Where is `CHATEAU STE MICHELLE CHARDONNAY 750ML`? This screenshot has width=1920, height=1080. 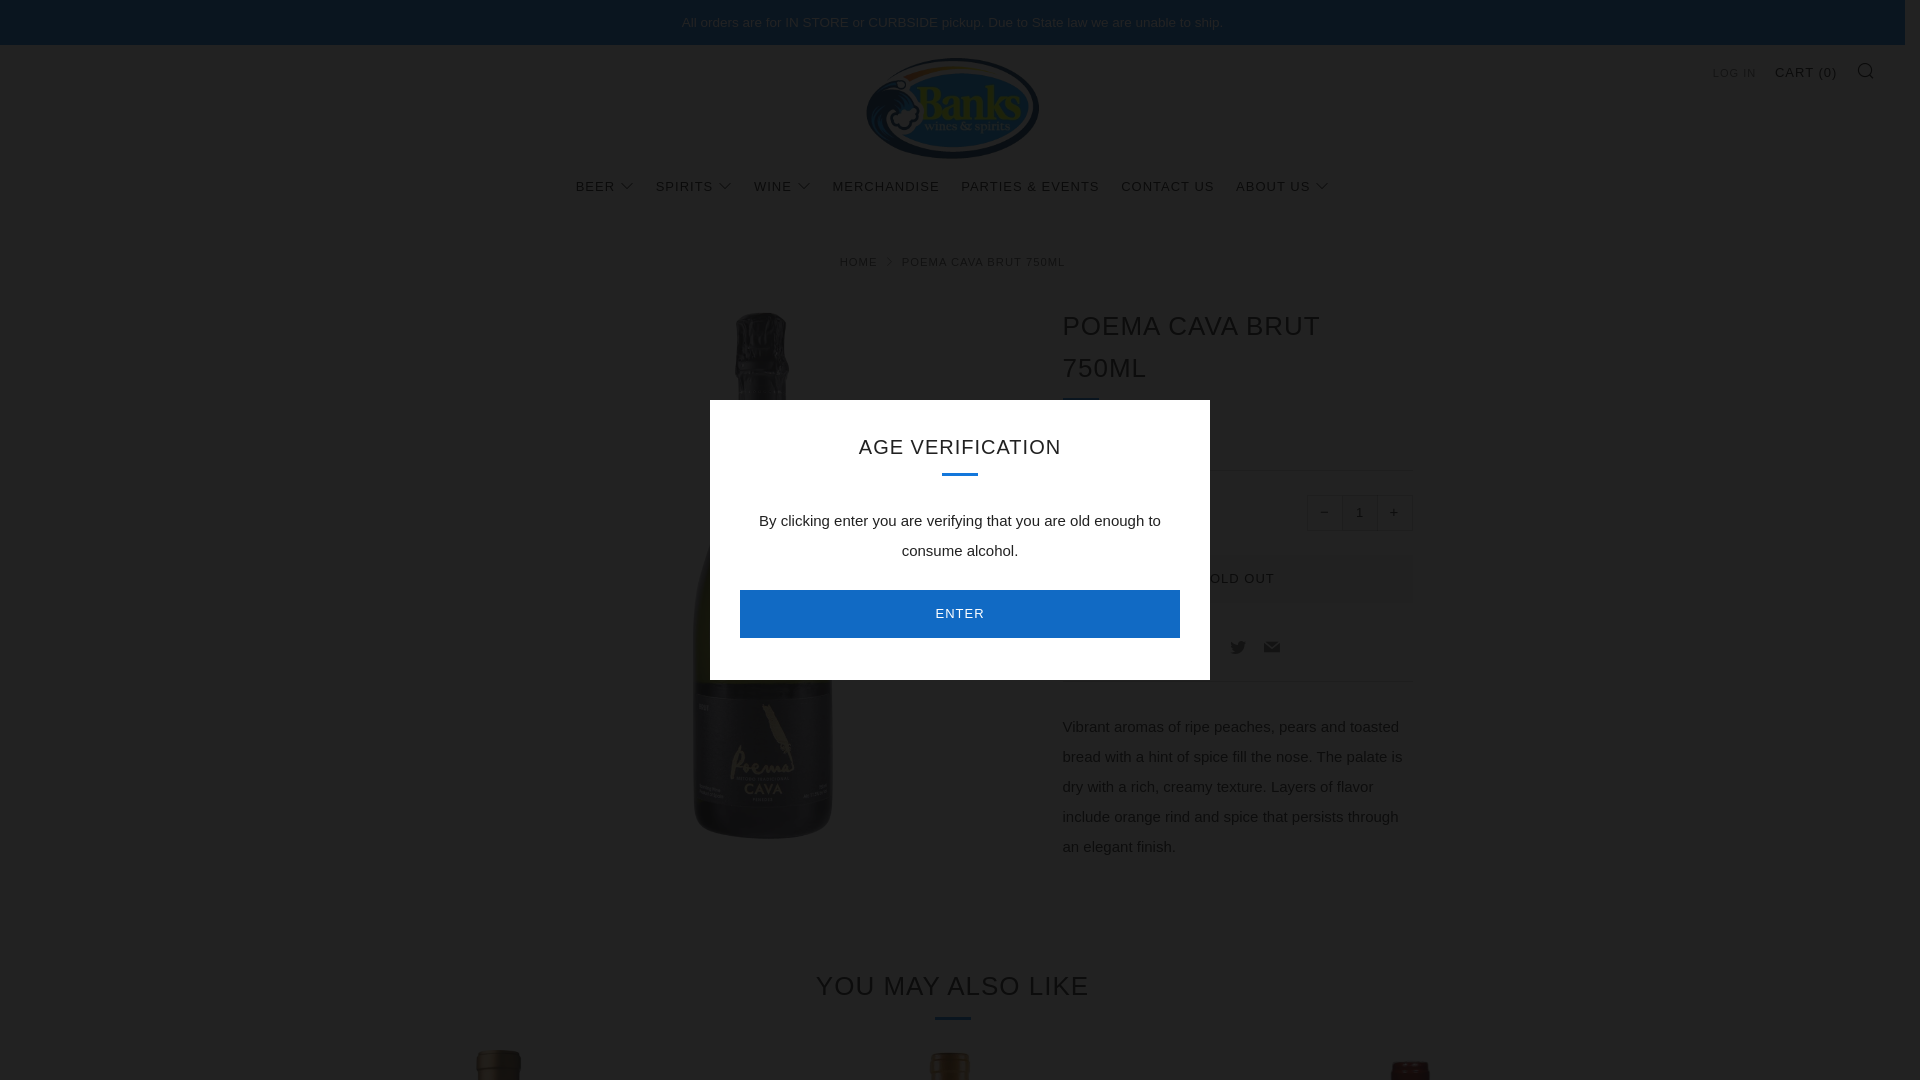
CHATEAU STE MICHELLE CHARDONNAY 750ML is located at coordinates (952, 1064).